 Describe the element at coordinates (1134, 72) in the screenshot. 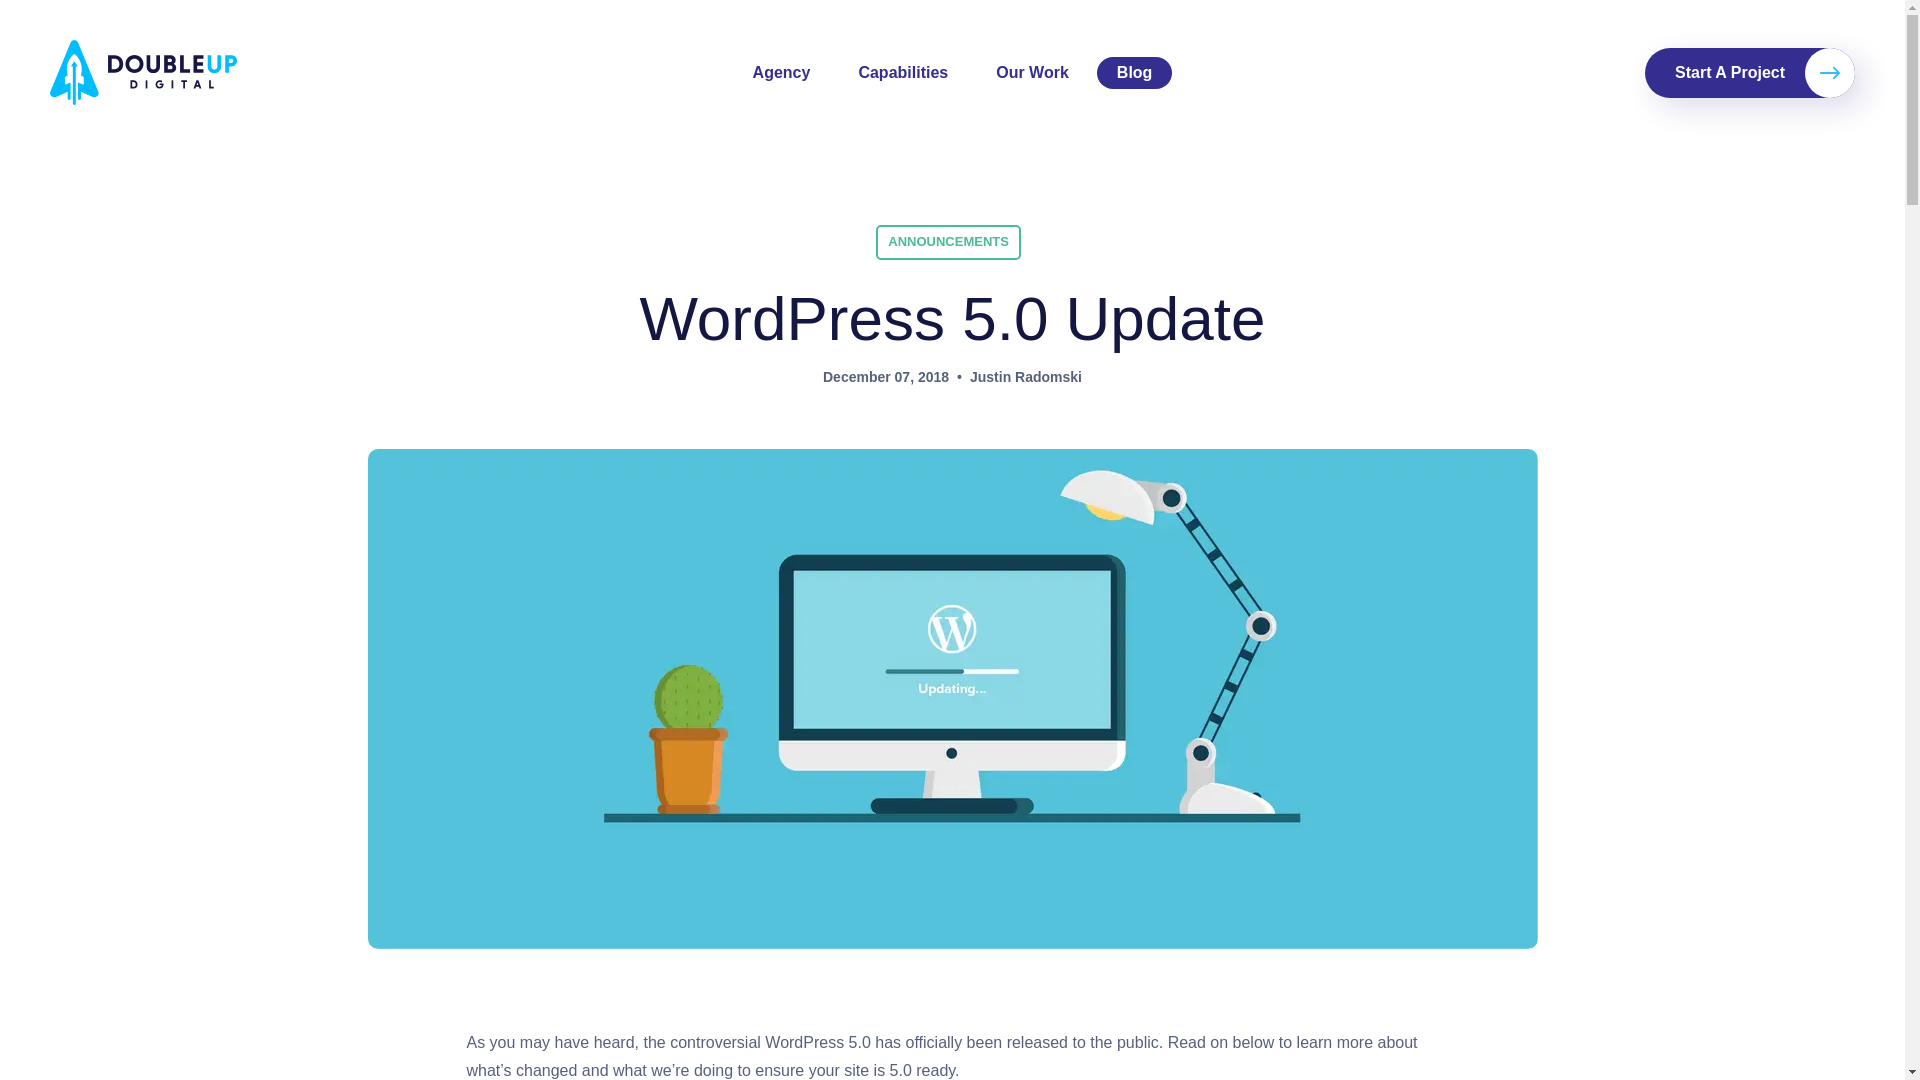

I see `Blog` at that location.